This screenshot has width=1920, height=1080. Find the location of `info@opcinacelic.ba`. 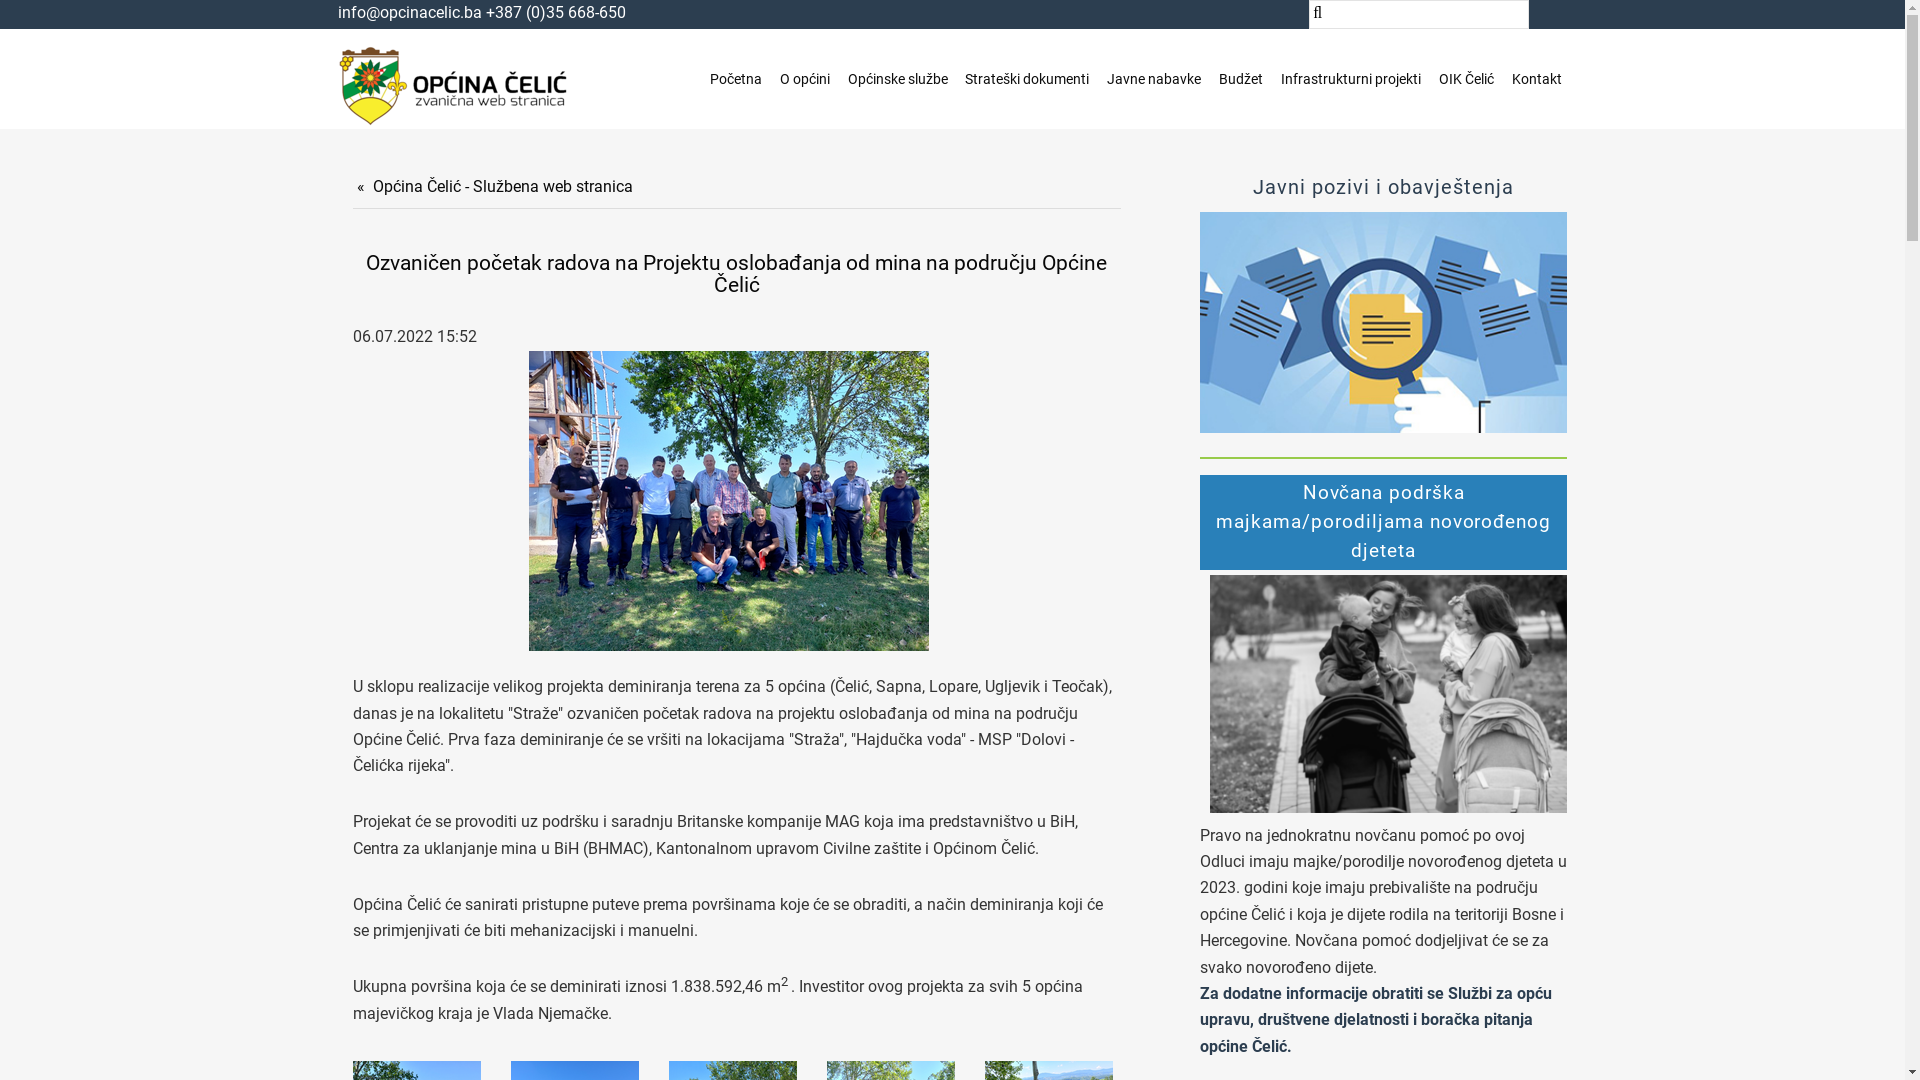

info@opcinacelic.ba is located at coordinates (410, 12).